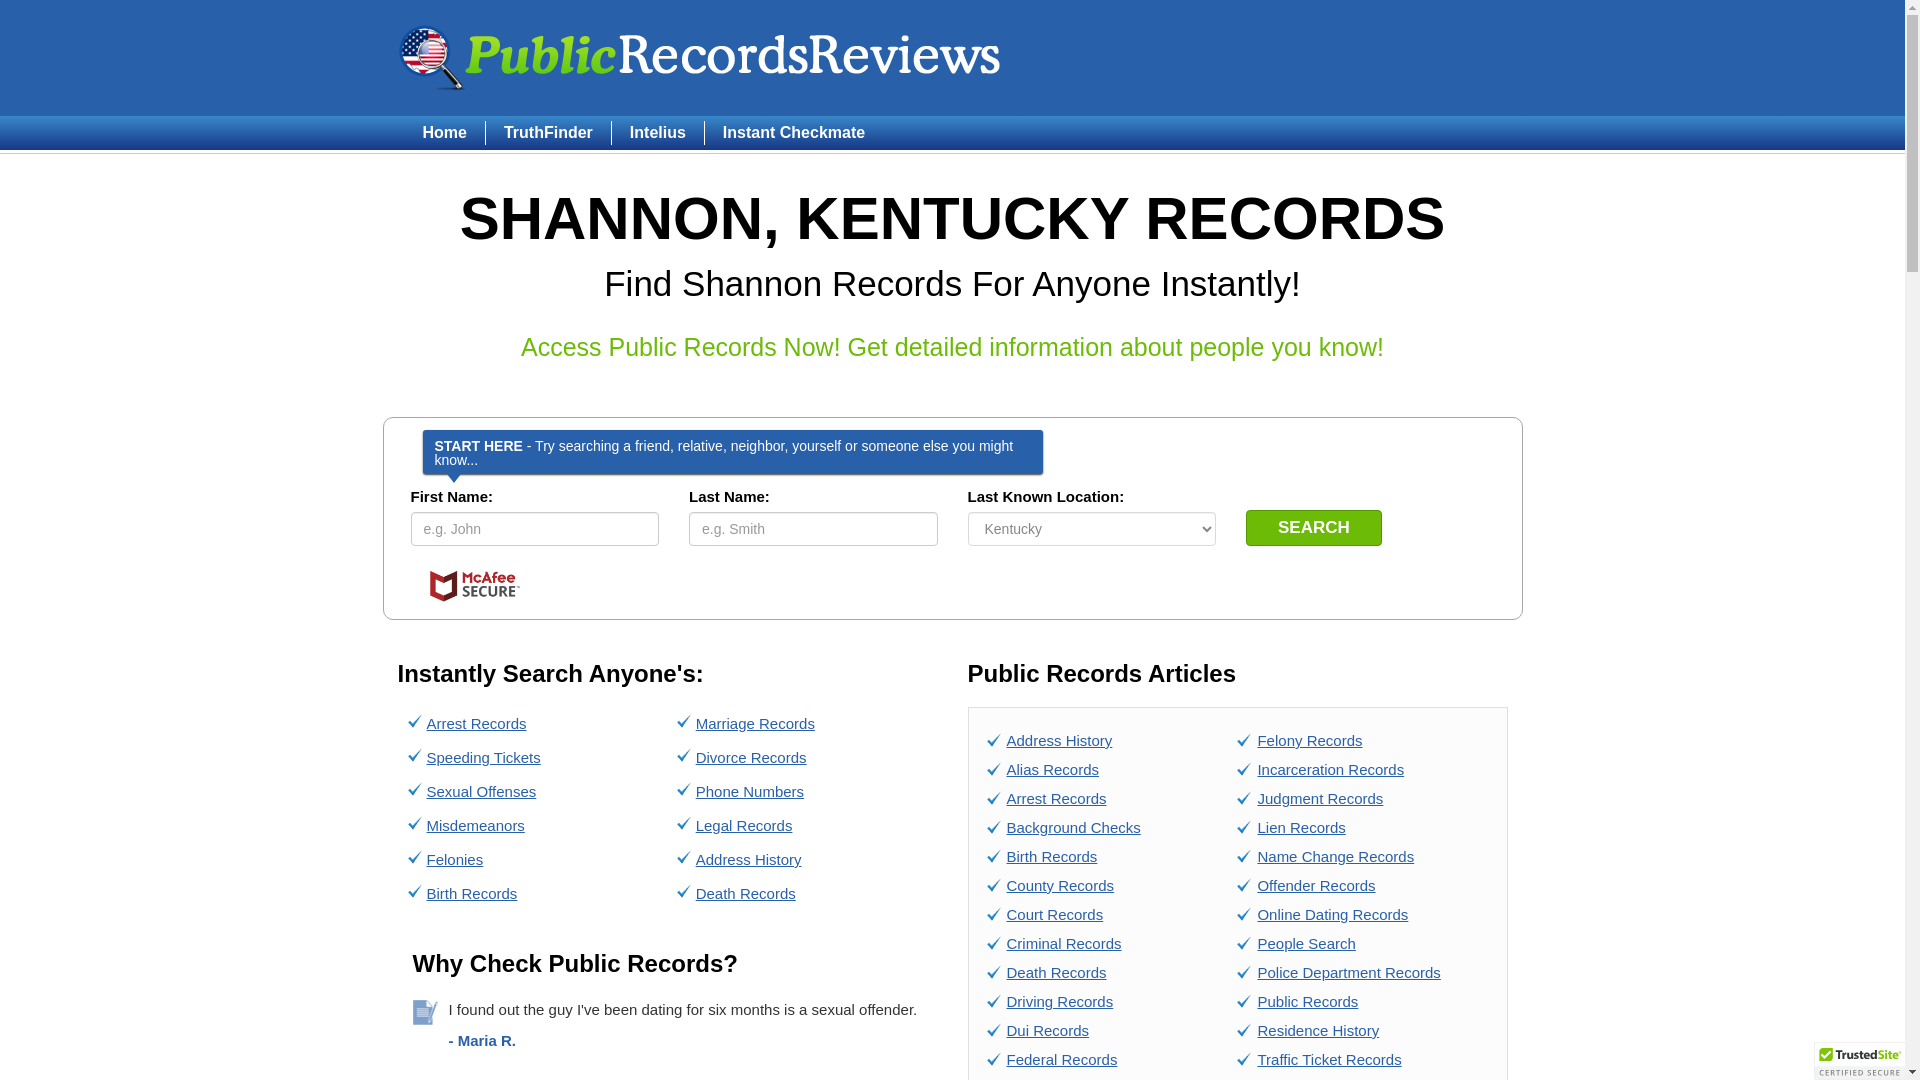 This screenshot has width=1920, height=1080. What do you see at coordinates (475, 824) in the screenshot?
I see `Misdemeanors` at bounding box center [475, 824].